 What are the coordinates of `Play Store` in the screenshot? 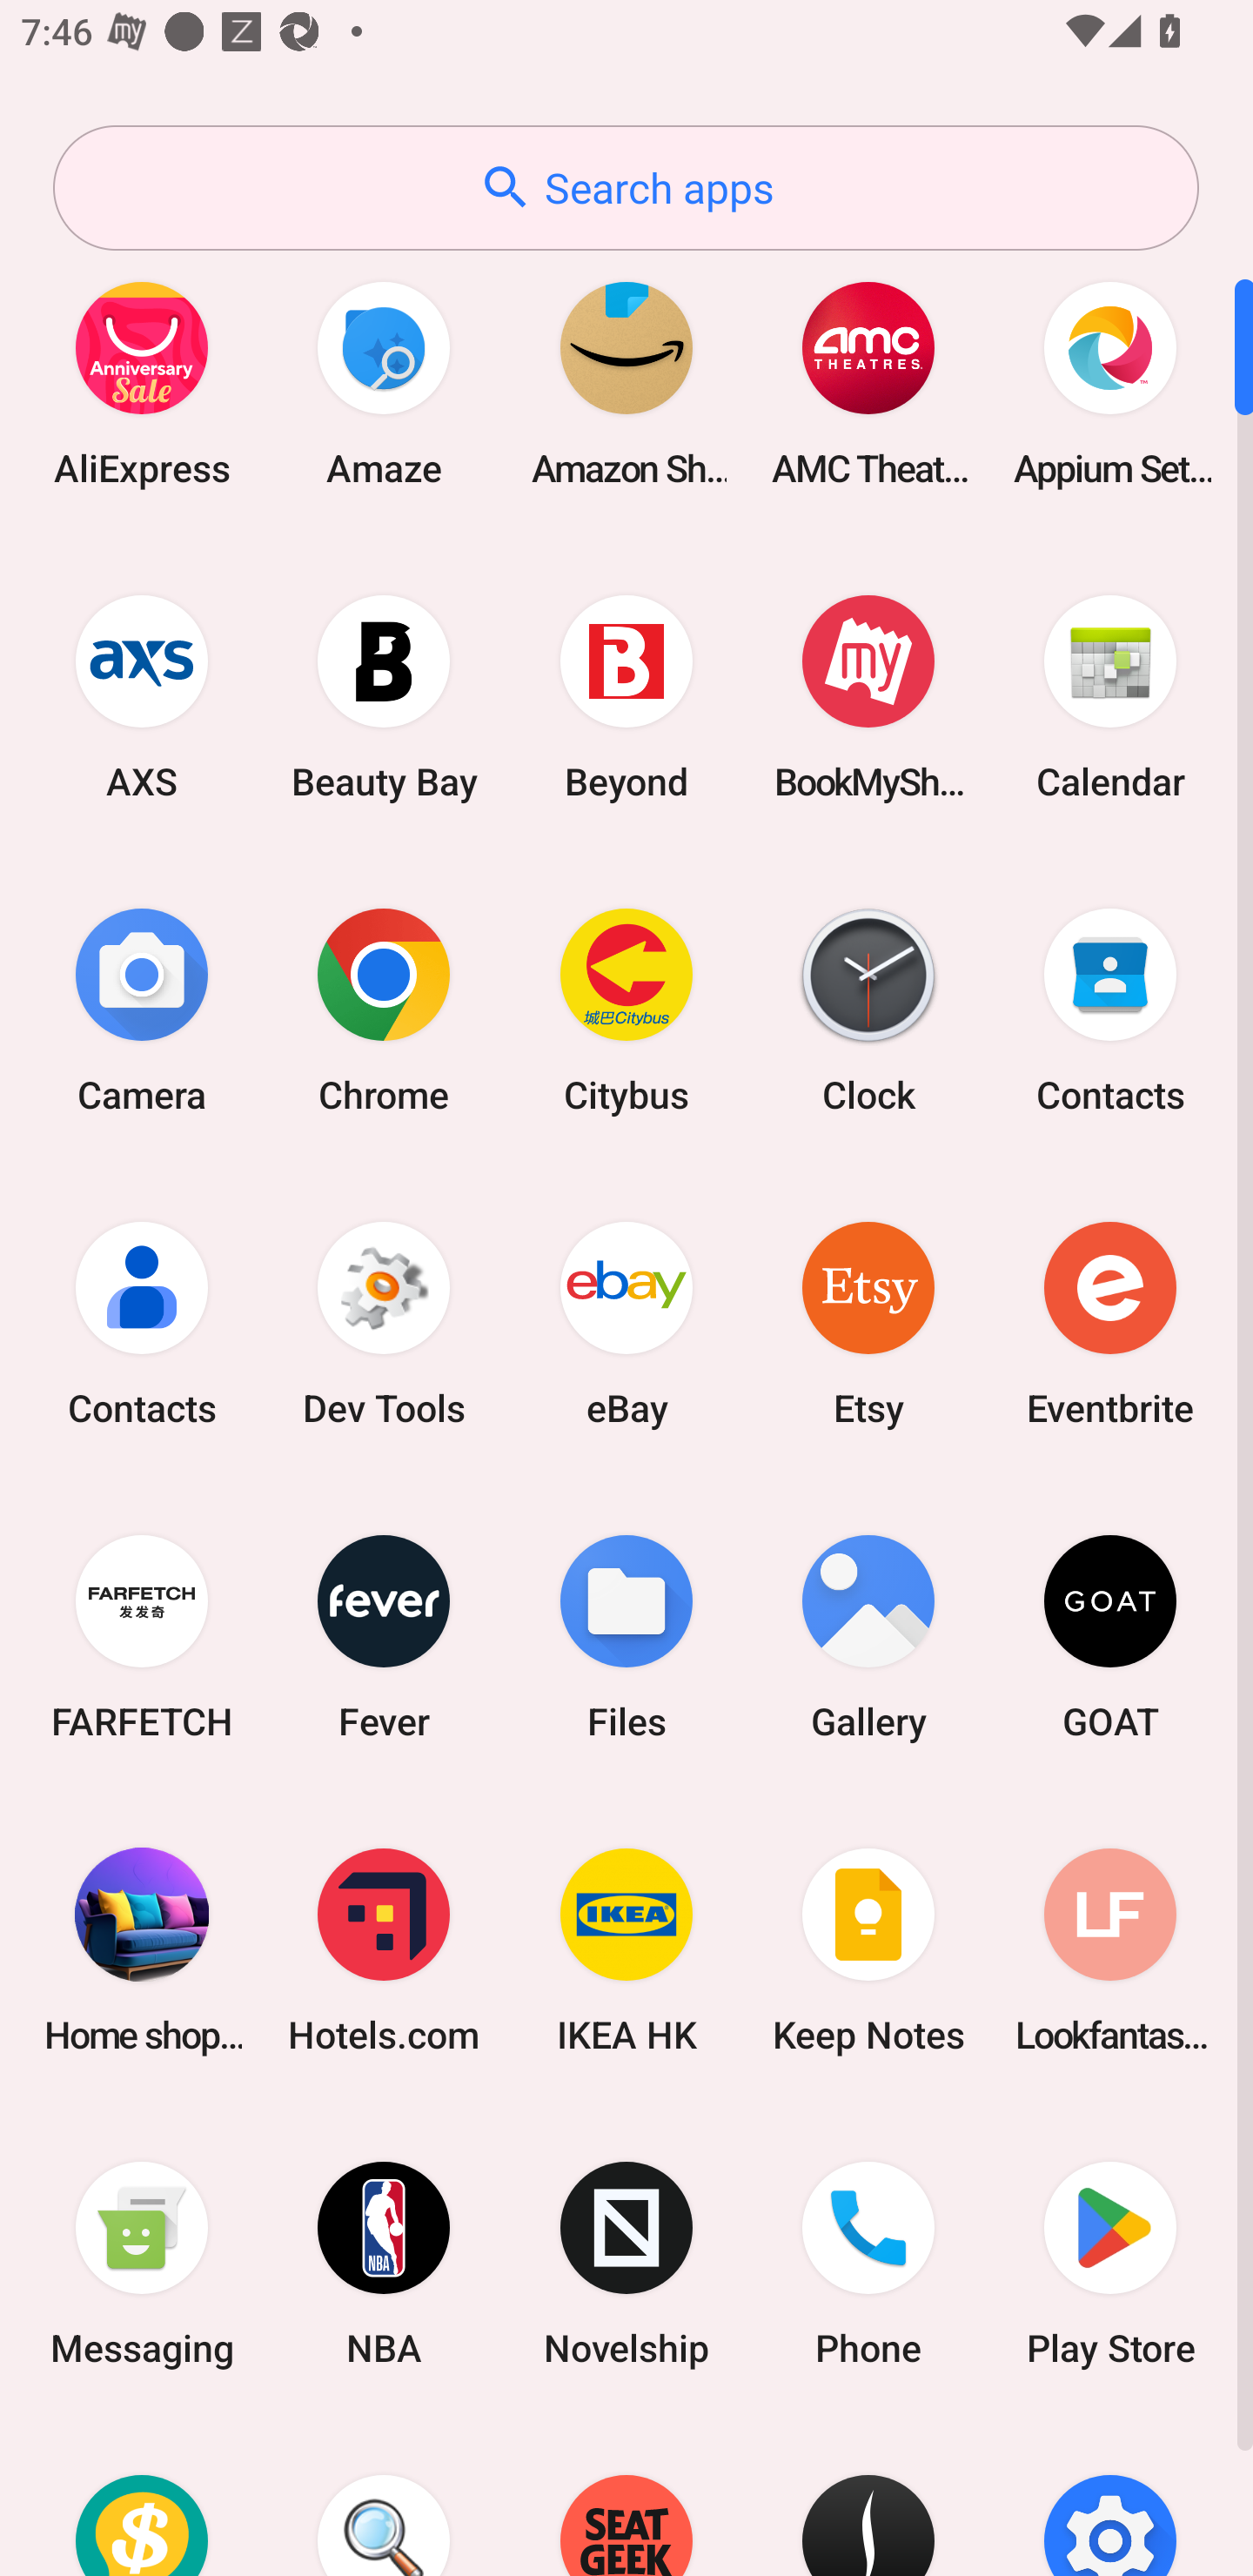 It's located at (1110, 2264).